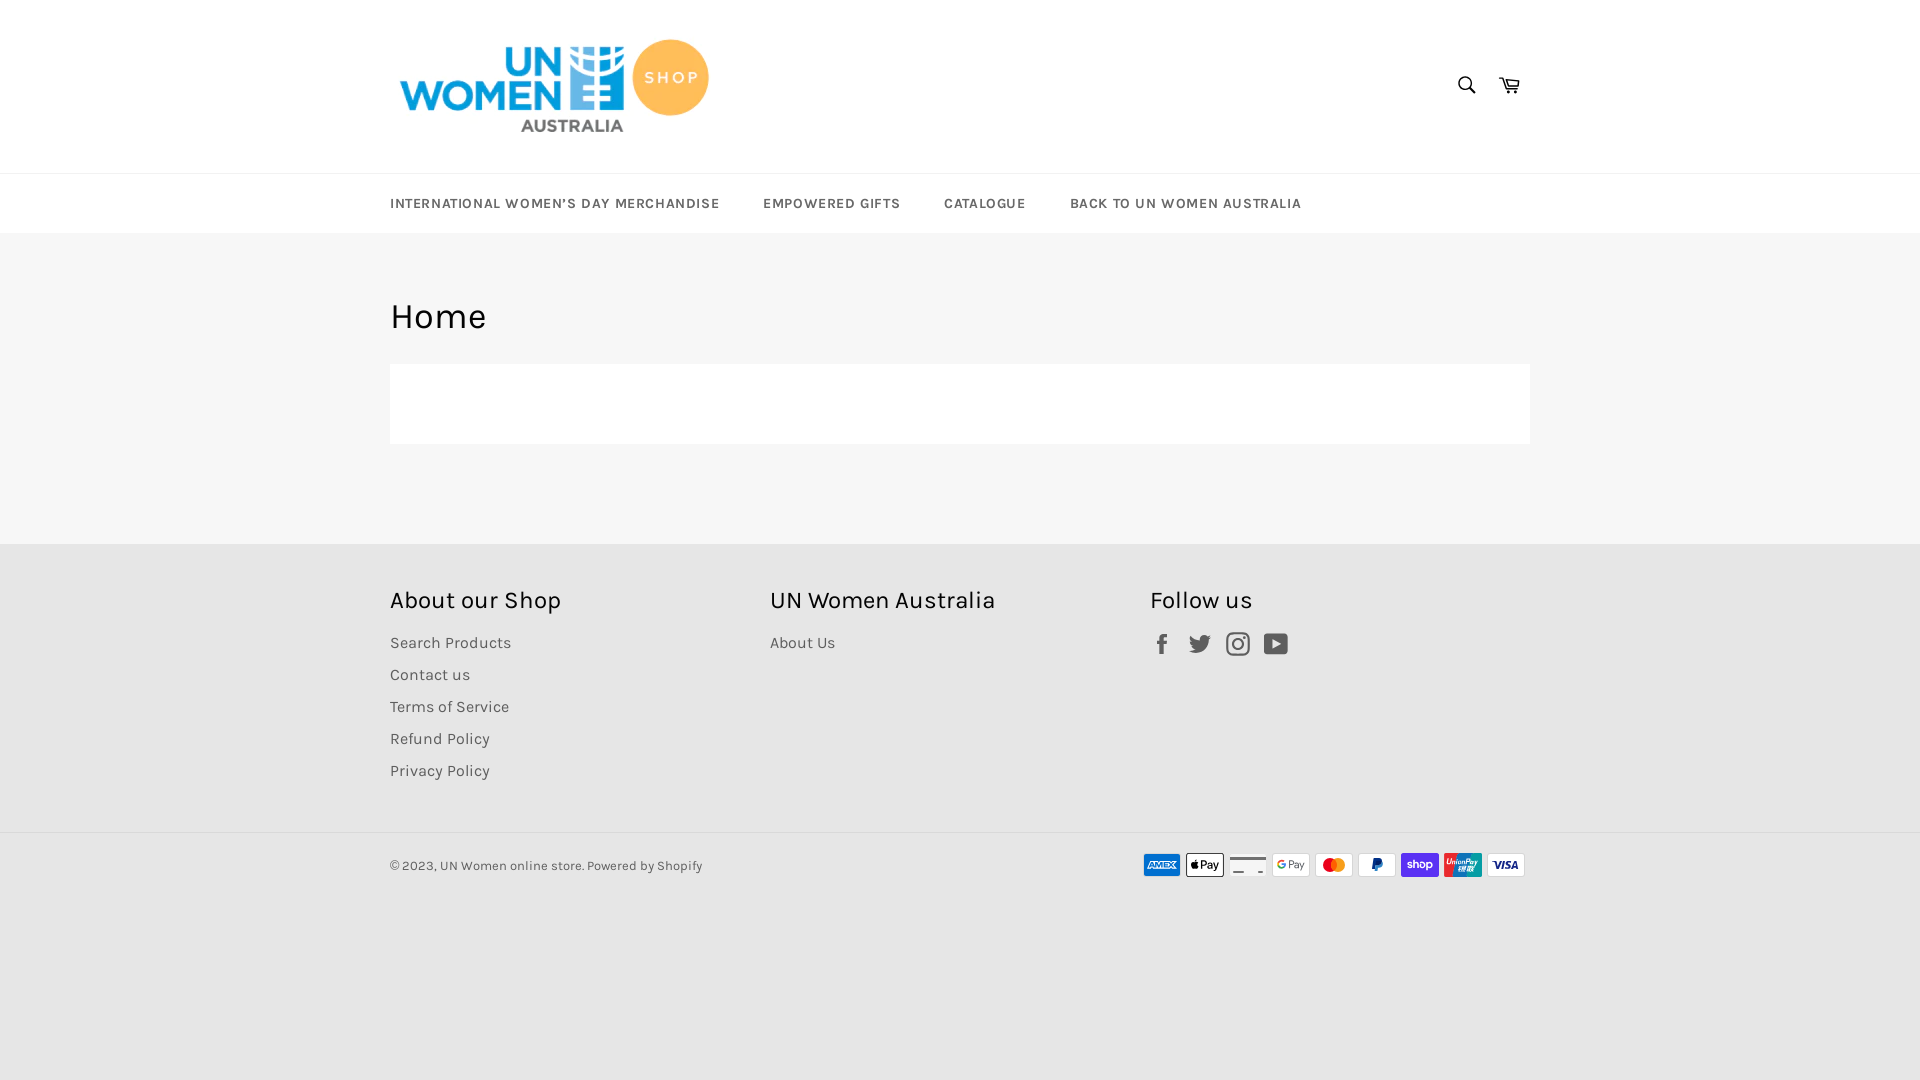 This screenshot has height=1080, width=1920. Describe the element at coordinates (832, 204) in the screenshot. I see `EMPOWERED GIFTS` at that location.